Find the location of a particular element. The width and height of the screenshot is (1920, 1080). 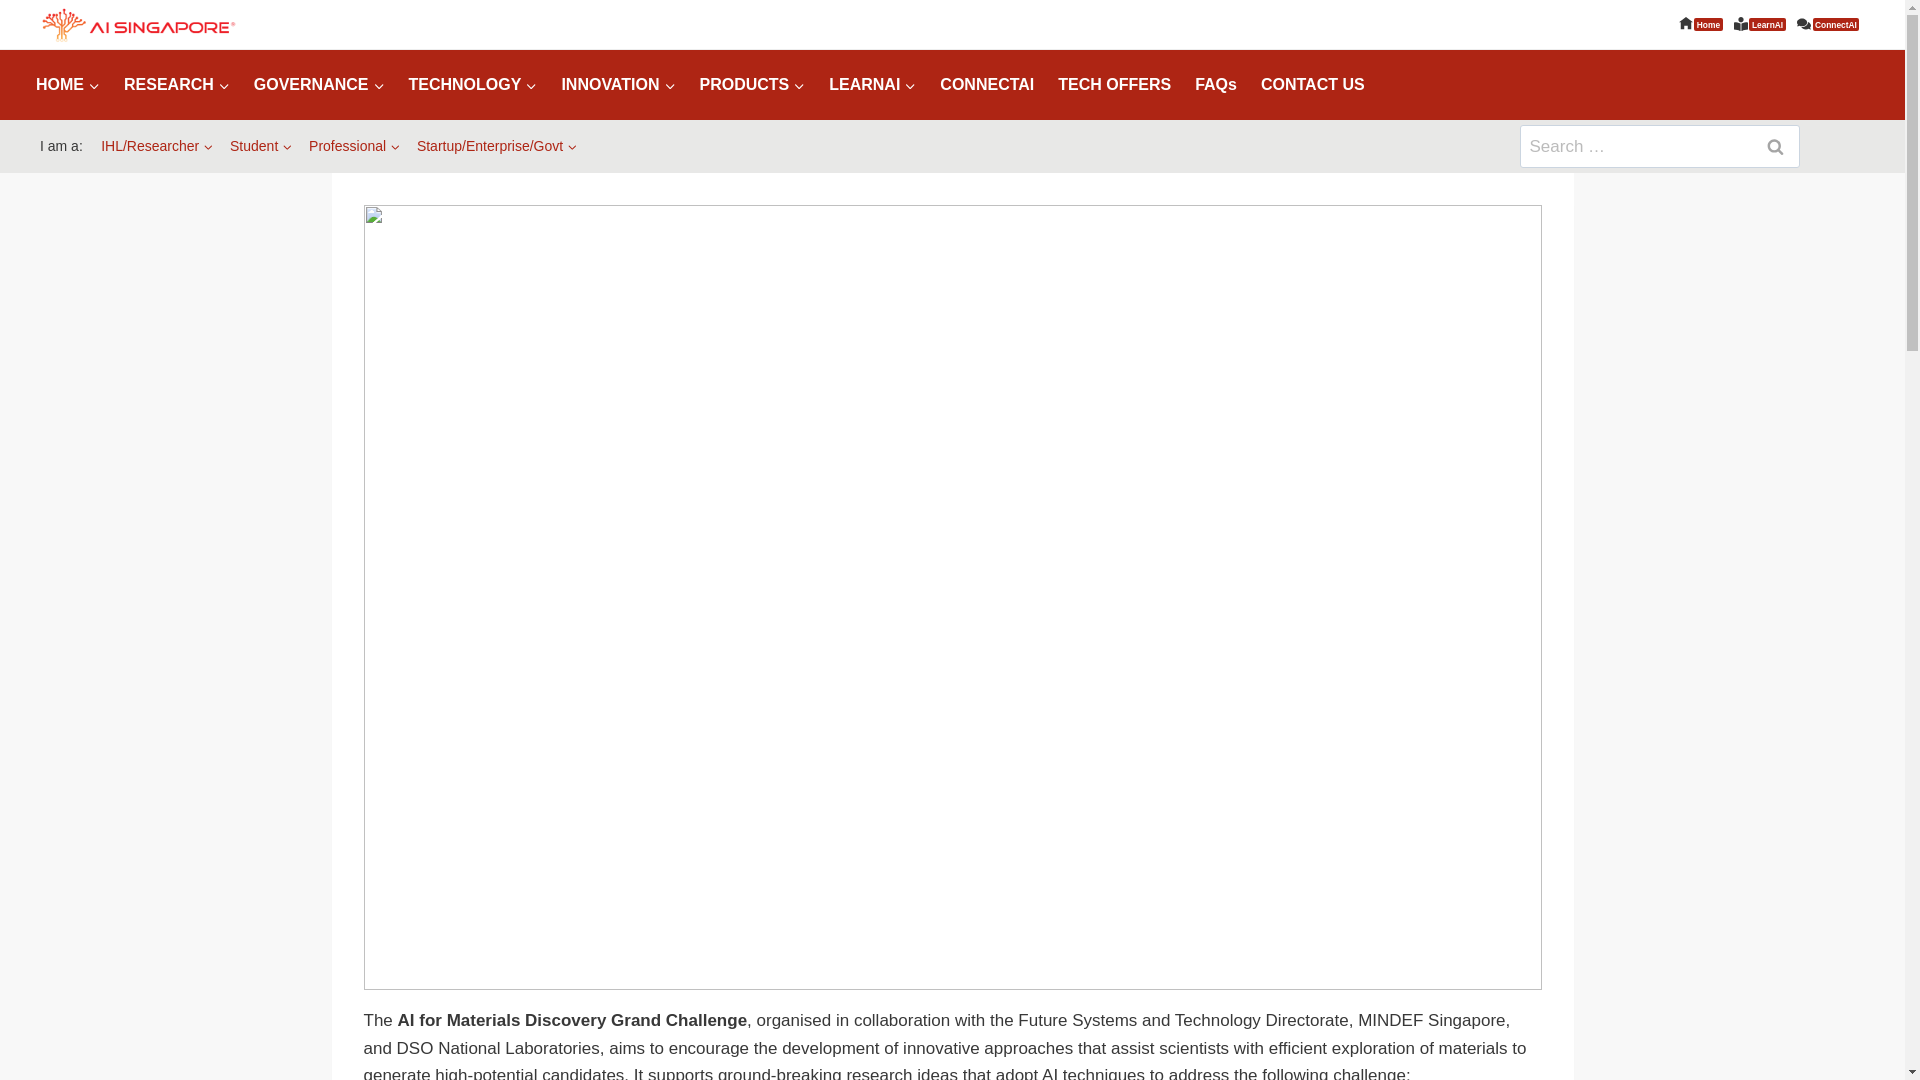

ConnectAI is located at coordinates (1828, 24).